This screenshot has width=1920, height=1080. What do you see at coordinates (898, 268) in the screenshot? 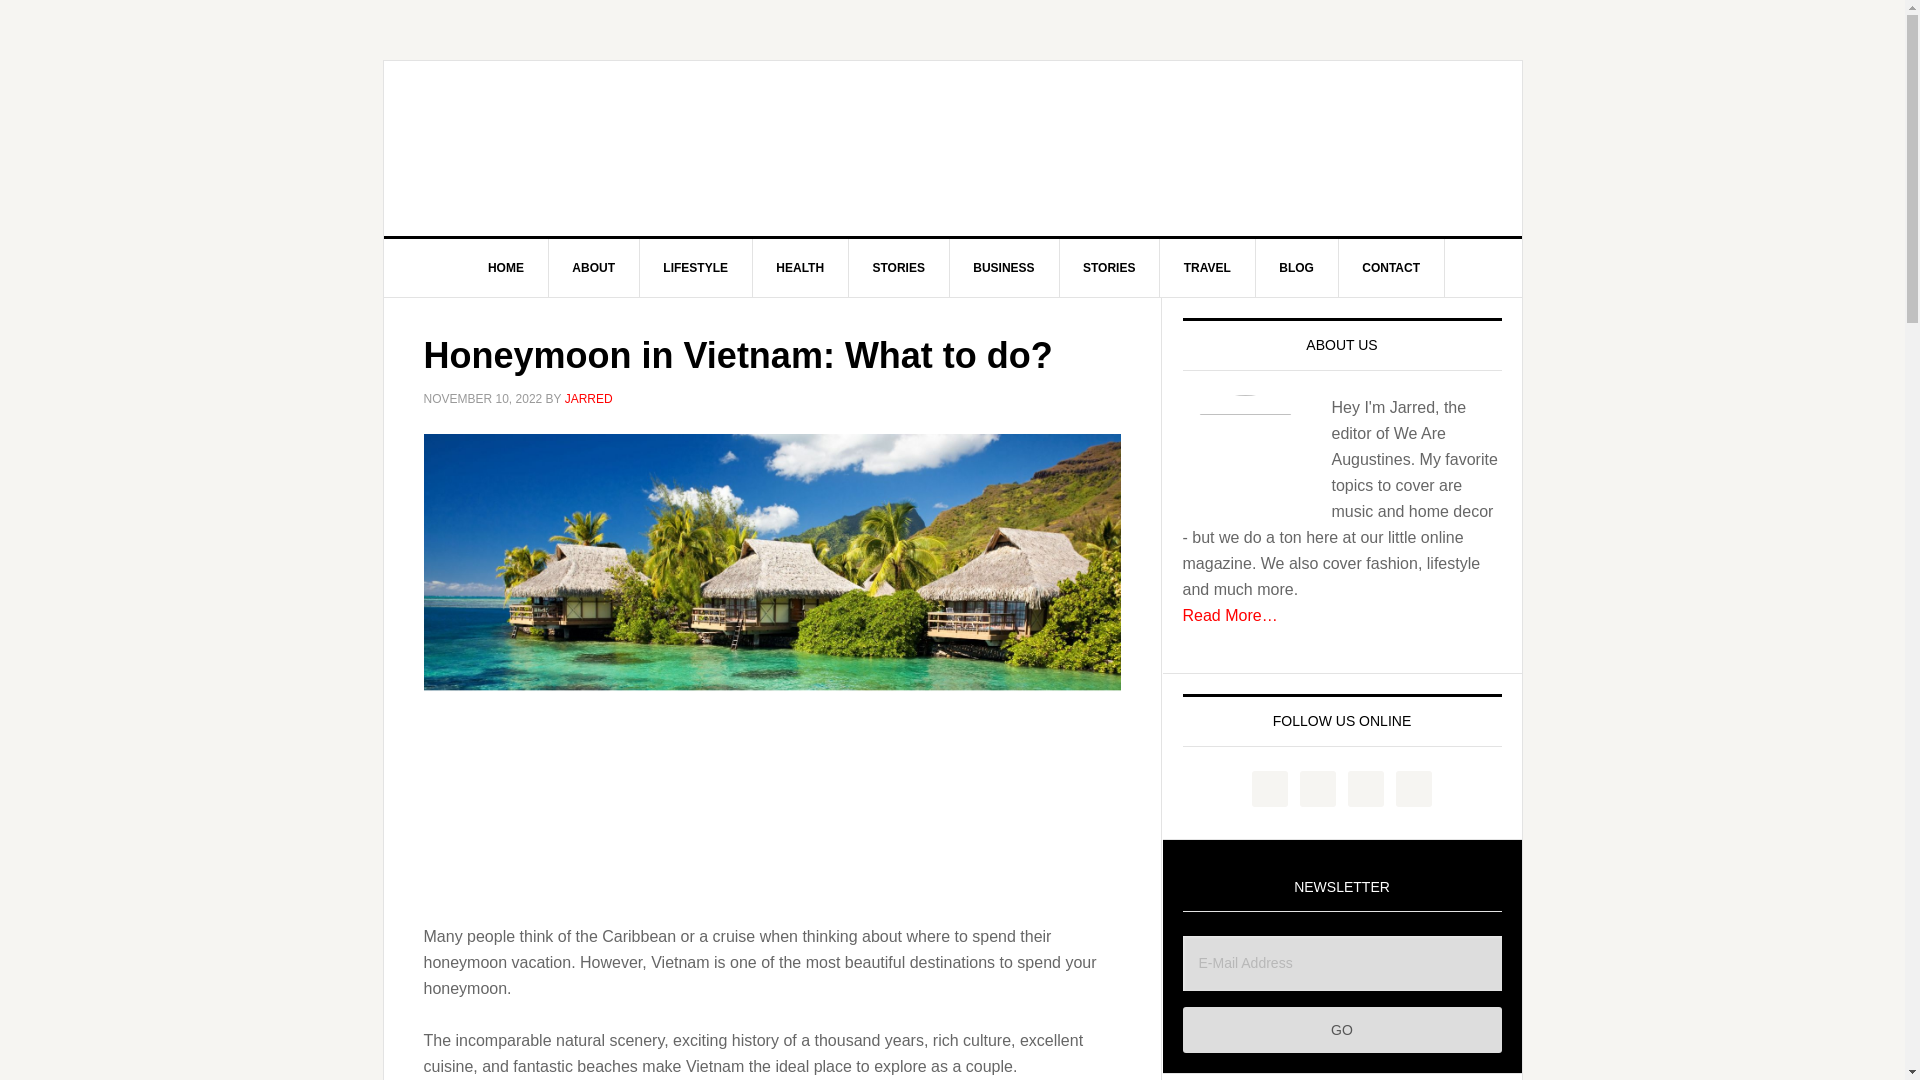
I see `STORIES` at bounding box center [898, 268].